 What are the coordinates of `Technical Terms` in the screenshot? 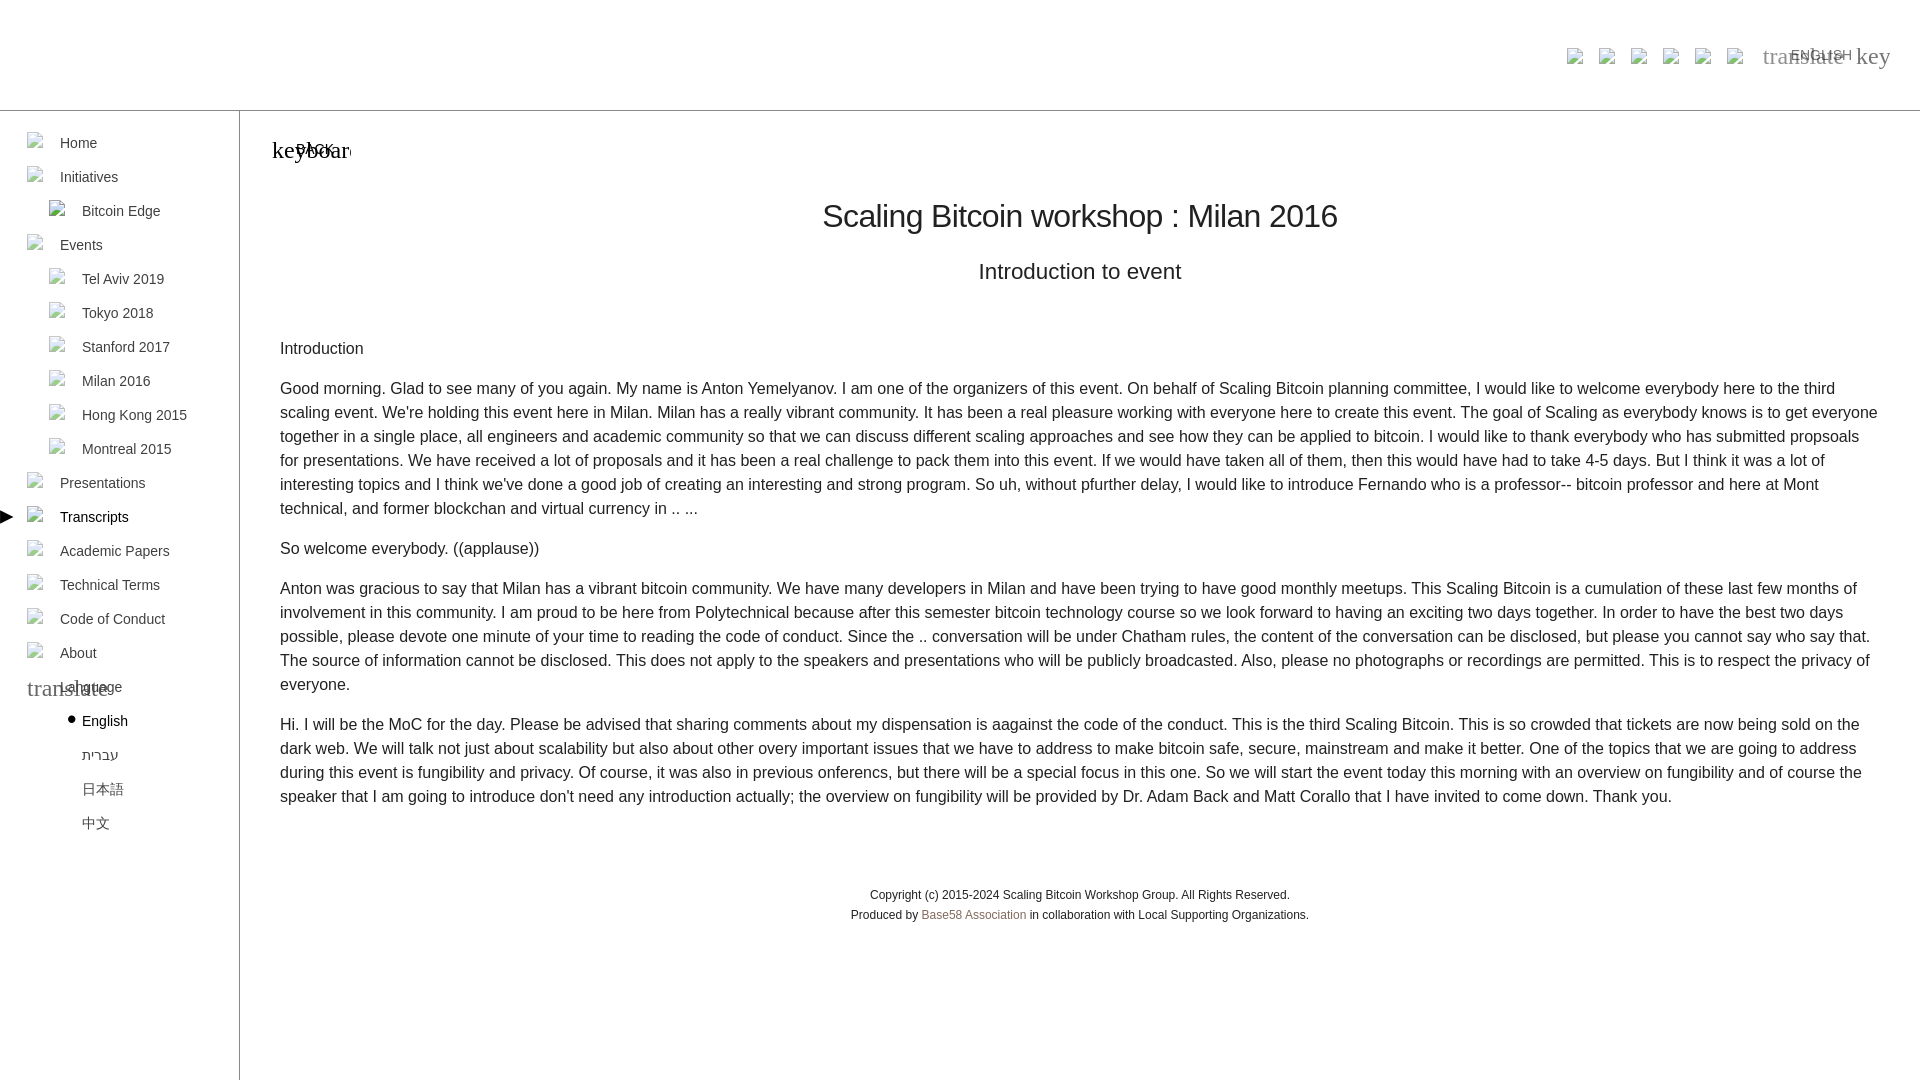 It's located at (119, 584).